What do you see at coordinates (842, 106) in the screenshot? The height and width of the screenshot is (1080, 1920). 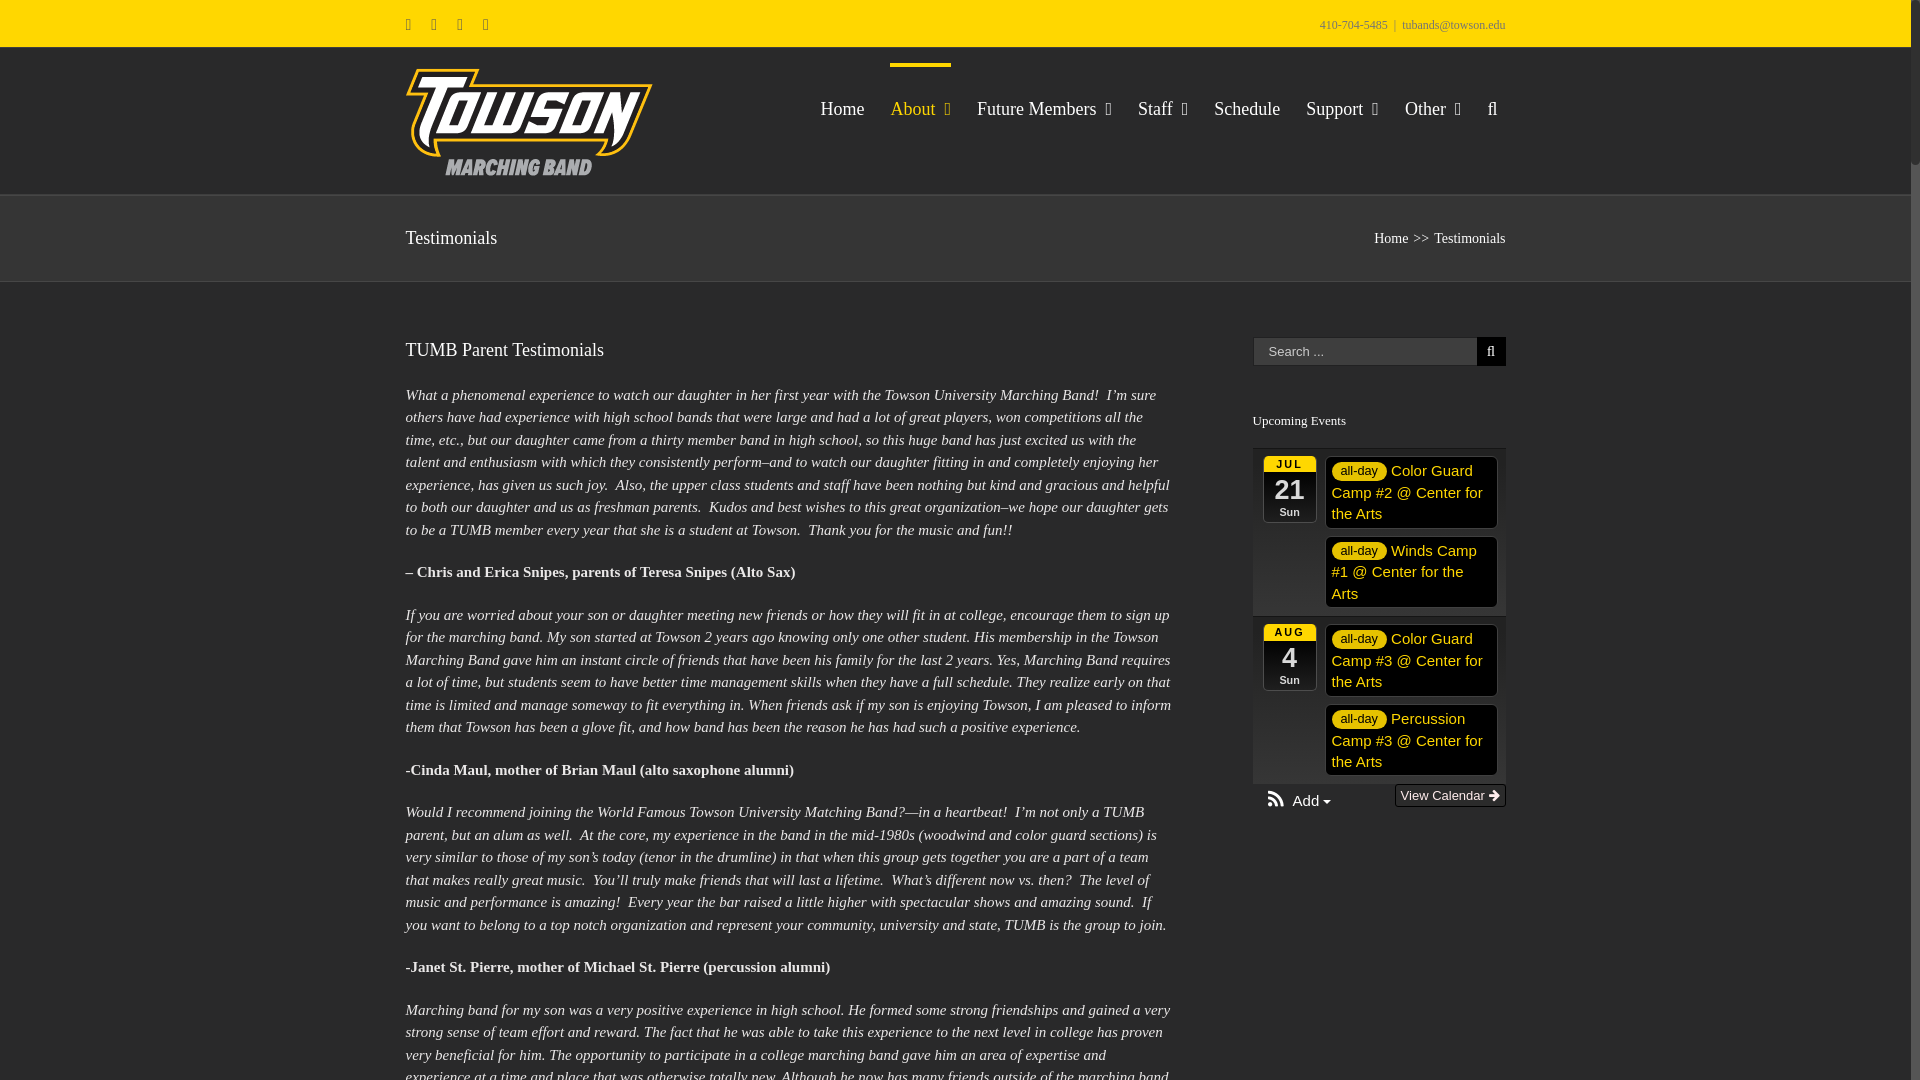 I see `Home` at bounding box center [842, 106].